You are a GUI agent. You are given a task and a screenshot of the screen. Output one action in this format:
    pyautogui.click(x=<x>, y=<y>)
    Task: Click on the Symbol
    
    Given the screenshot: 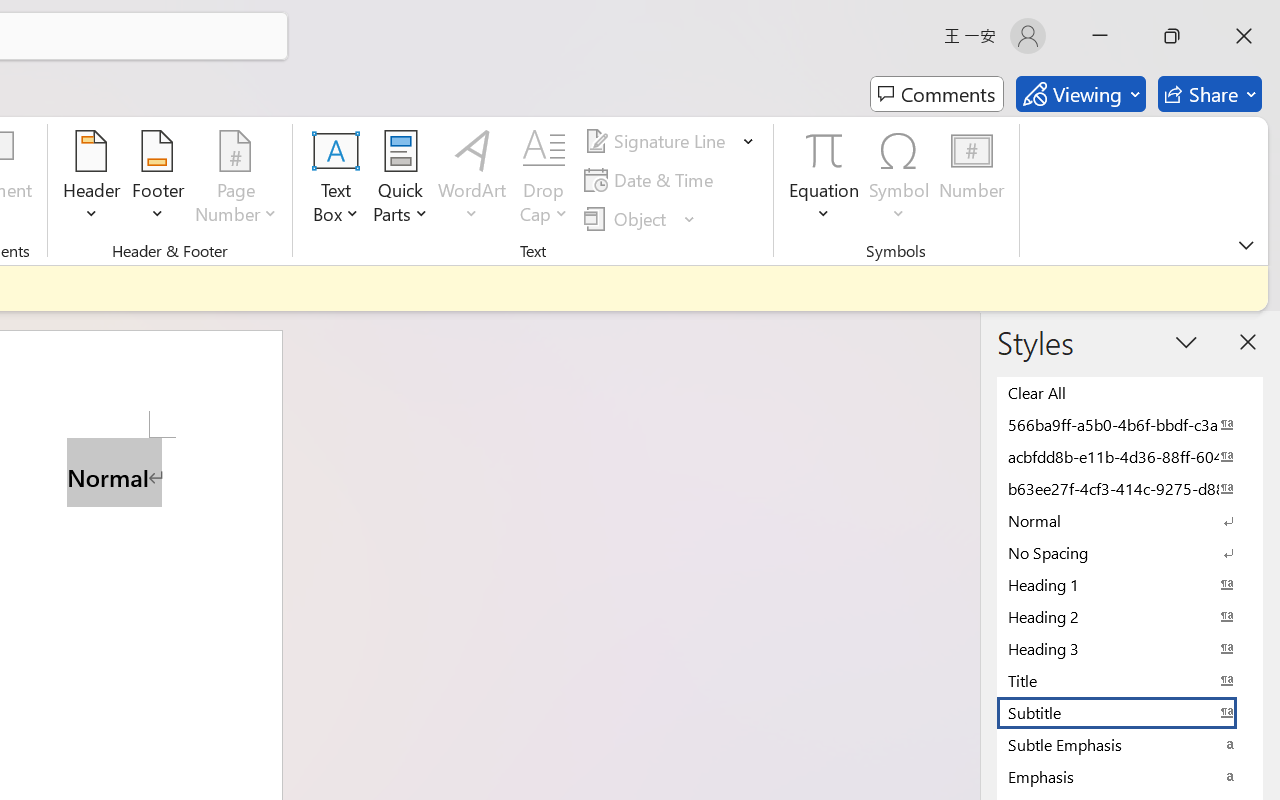 What is the action you would take?
    pyautogui.click(x=900, y=180)
    